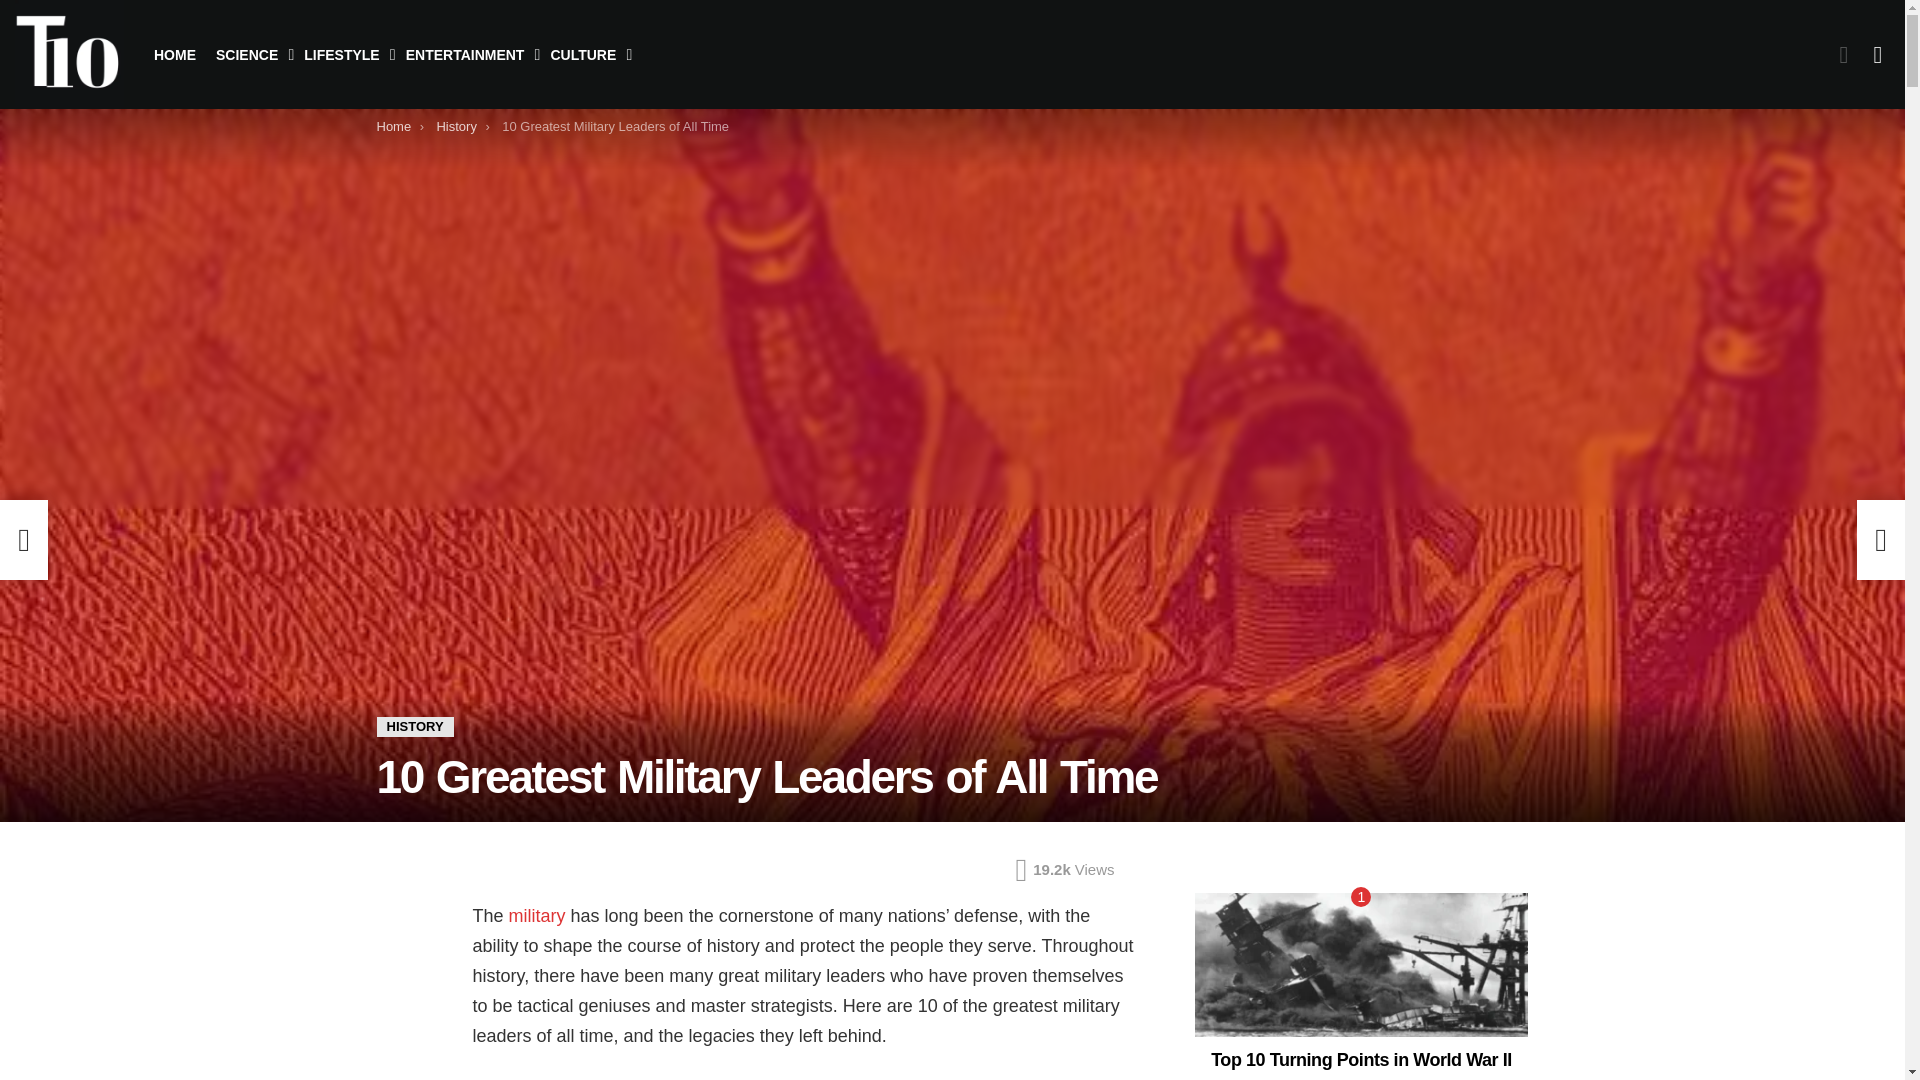  I want to click on History, so click(456, 126).